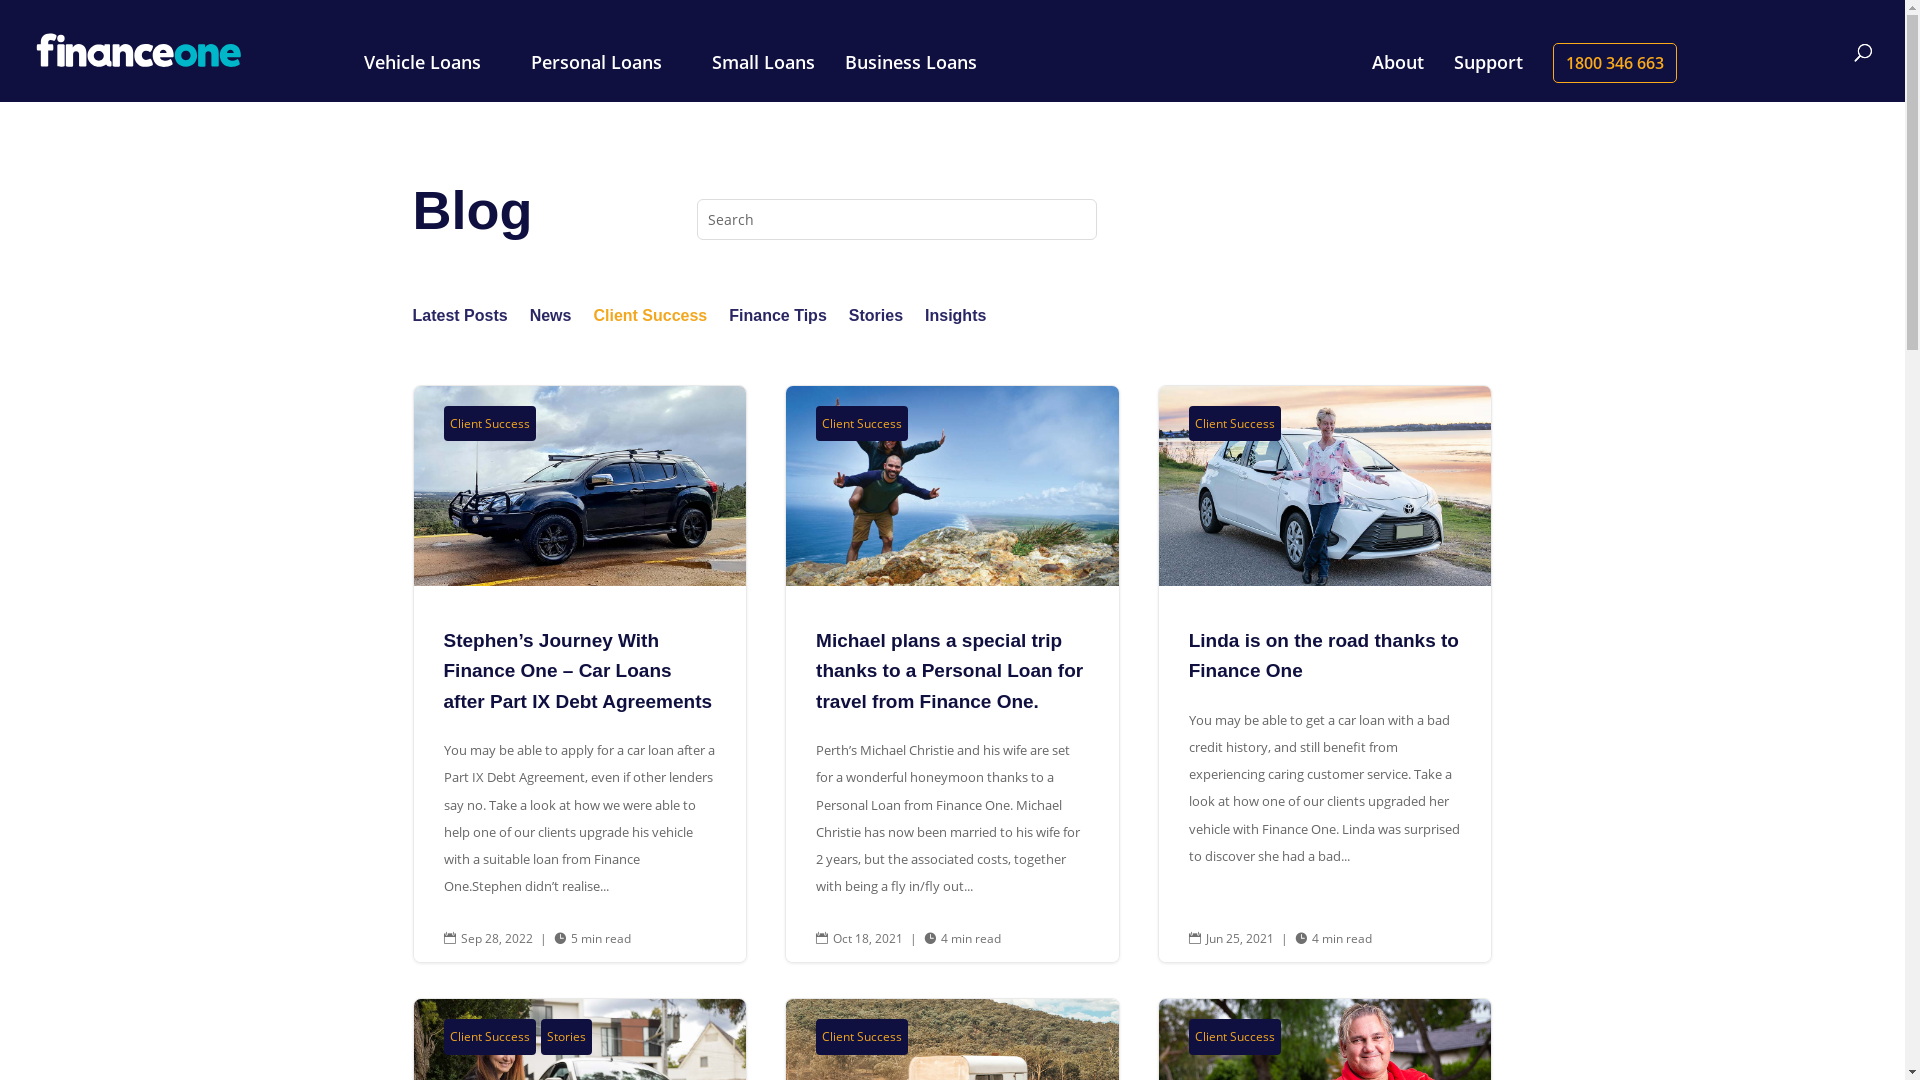  I want to click on 1800 346 663, so click(1615, 63).